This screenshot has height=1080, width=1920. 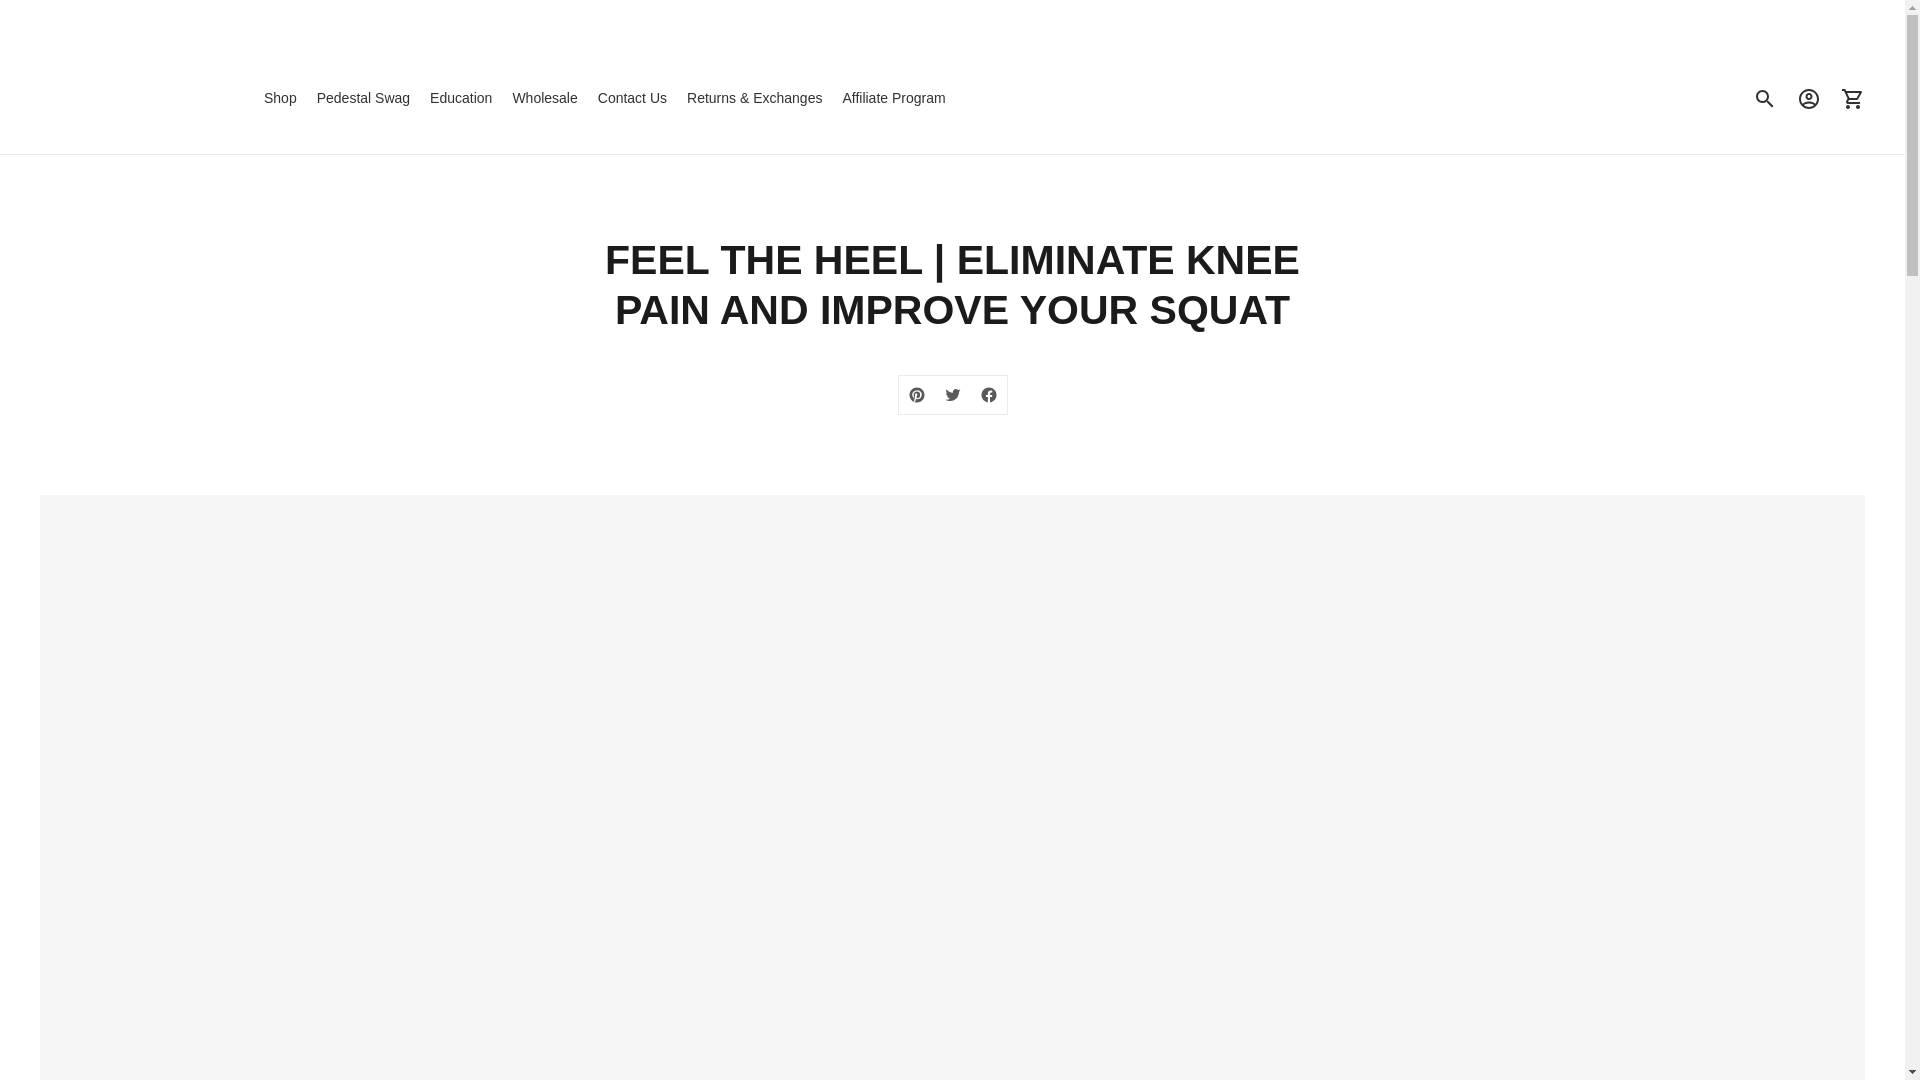 What do you see at coordinates (916, 394) in the screenshot?
I see `Share to Pinterest` at bounding box center [916, 394].